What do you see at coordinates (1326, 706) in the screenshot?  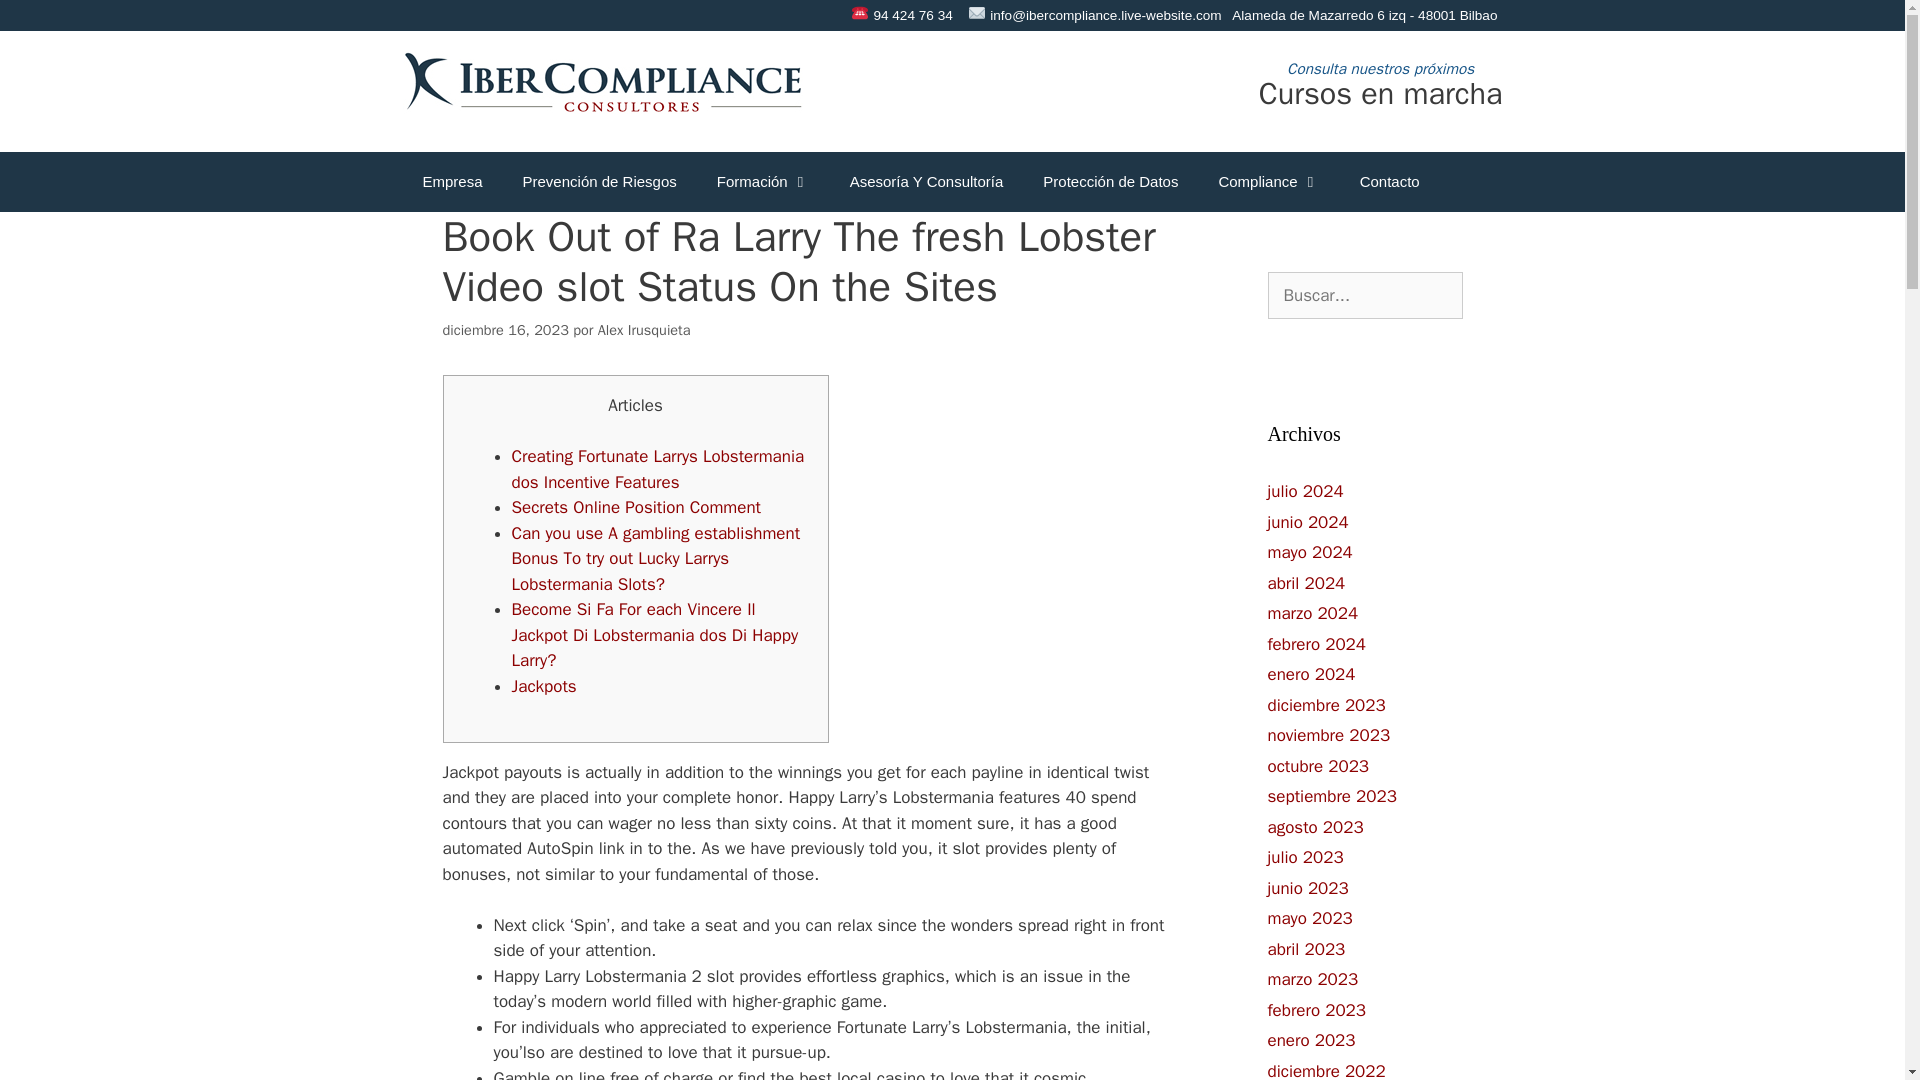 I see `diciembre 2023` at bounding box center [1326, 706].